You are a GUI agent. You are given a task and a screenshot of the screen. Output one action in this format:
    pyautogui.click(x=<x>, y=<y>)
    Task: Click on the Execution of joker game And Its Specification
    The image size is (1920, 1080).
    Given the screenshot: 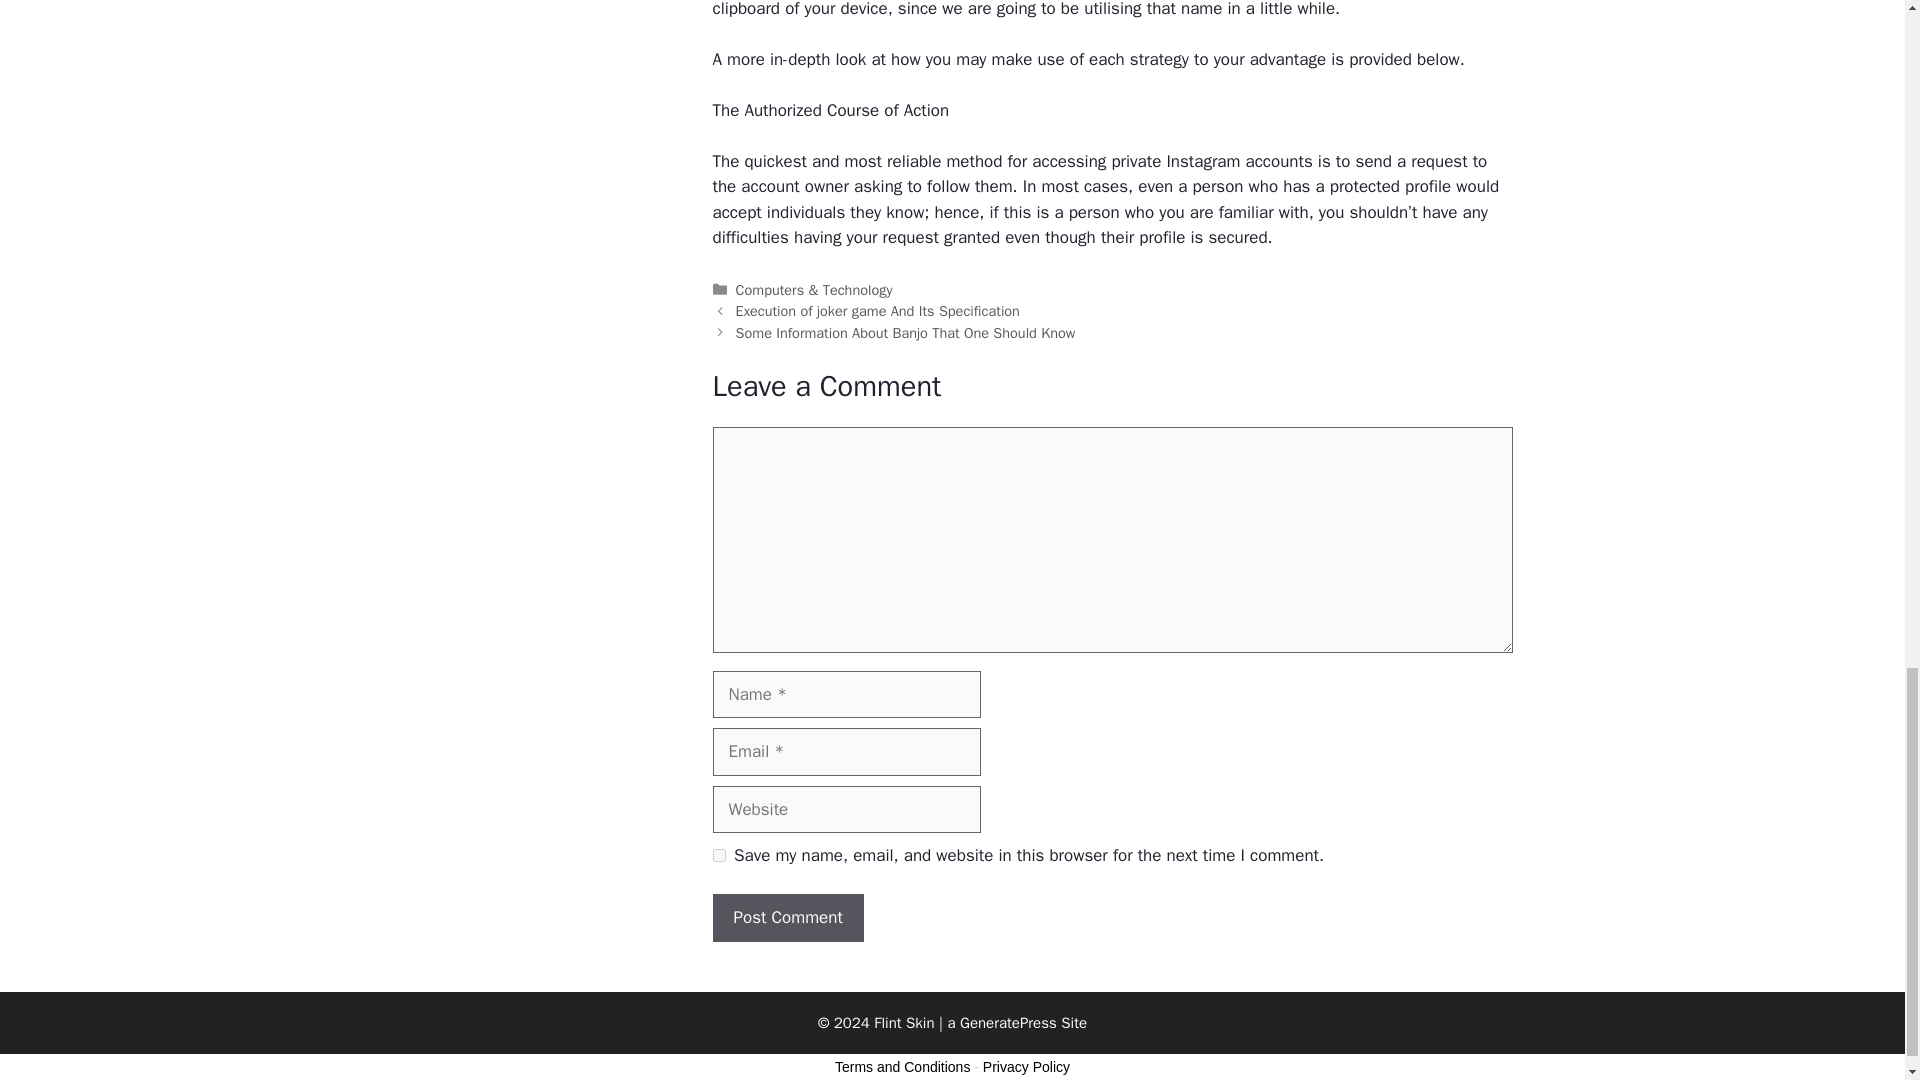 What is the action you would take?
    pyautogui.click(x=877, y=310)
    